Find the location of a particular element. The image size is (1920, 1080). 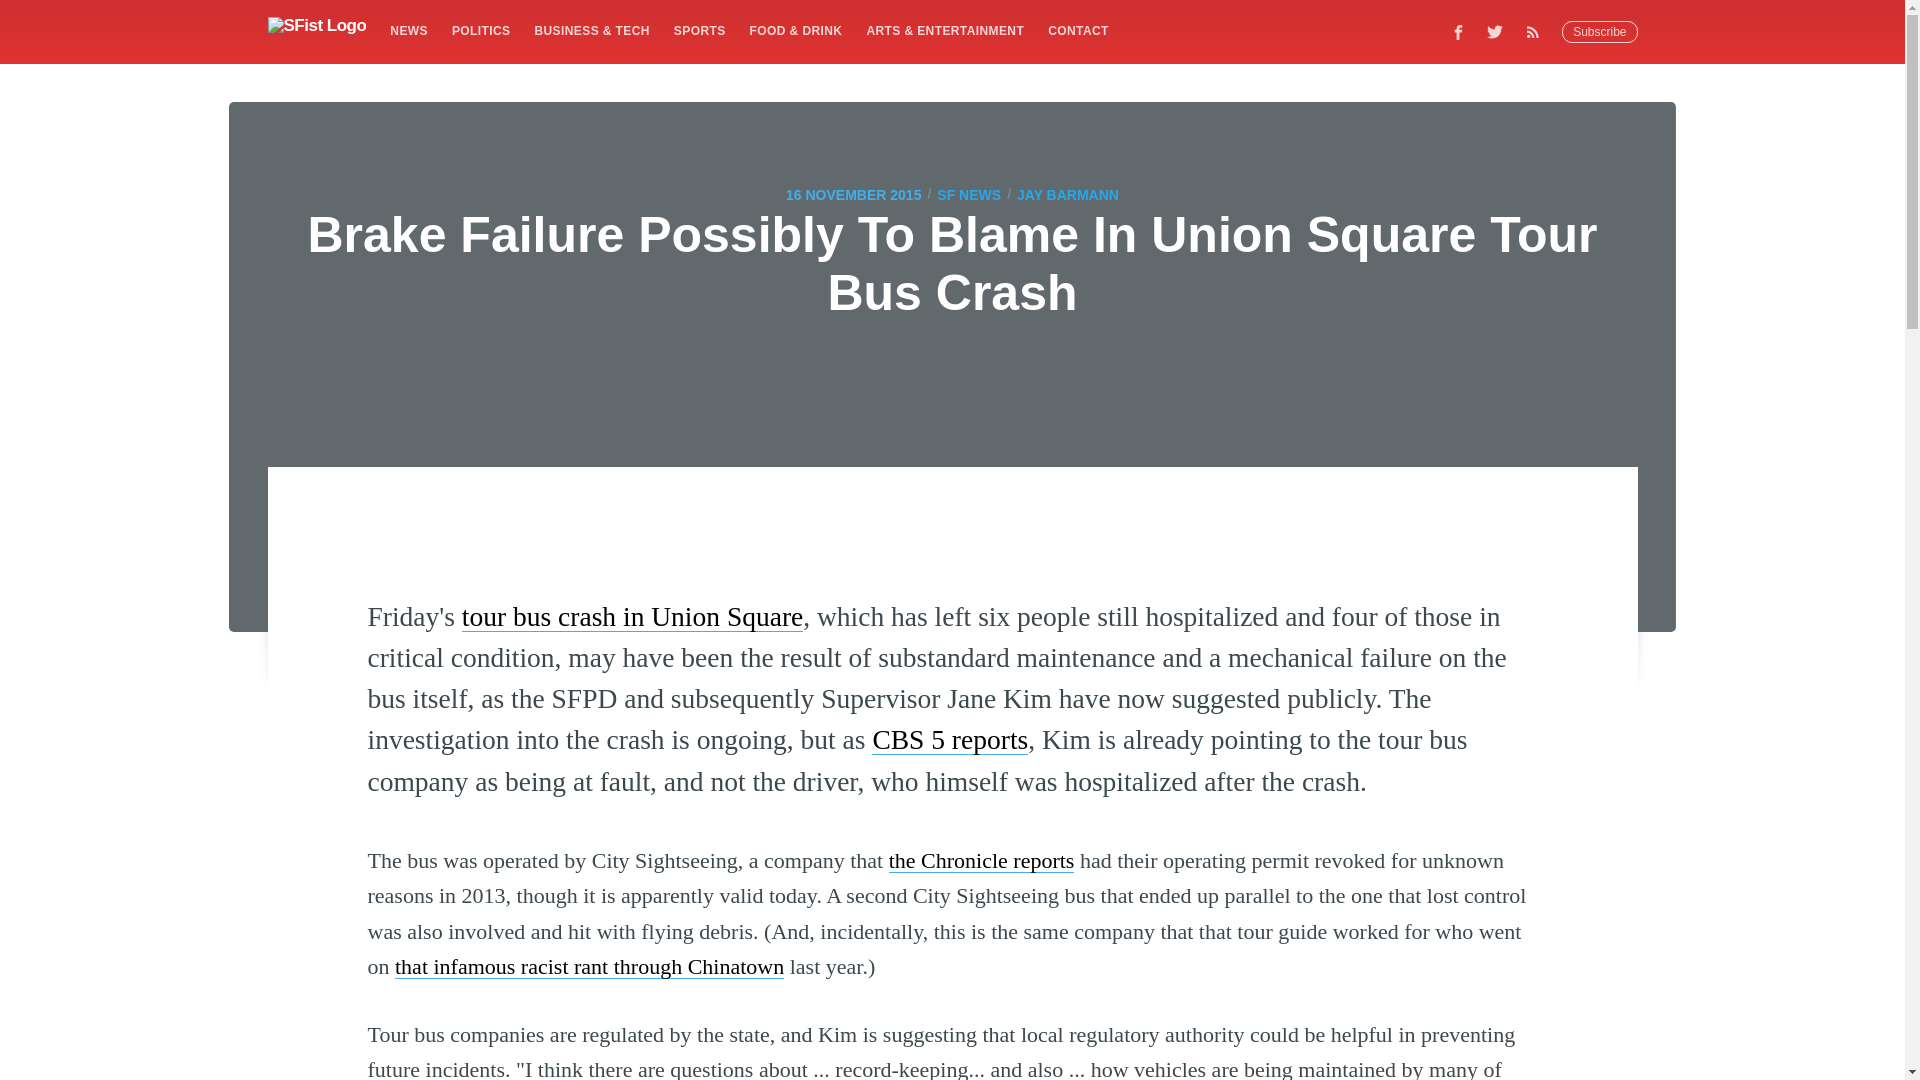

CONTACT is located at coordinates (1078, 30).